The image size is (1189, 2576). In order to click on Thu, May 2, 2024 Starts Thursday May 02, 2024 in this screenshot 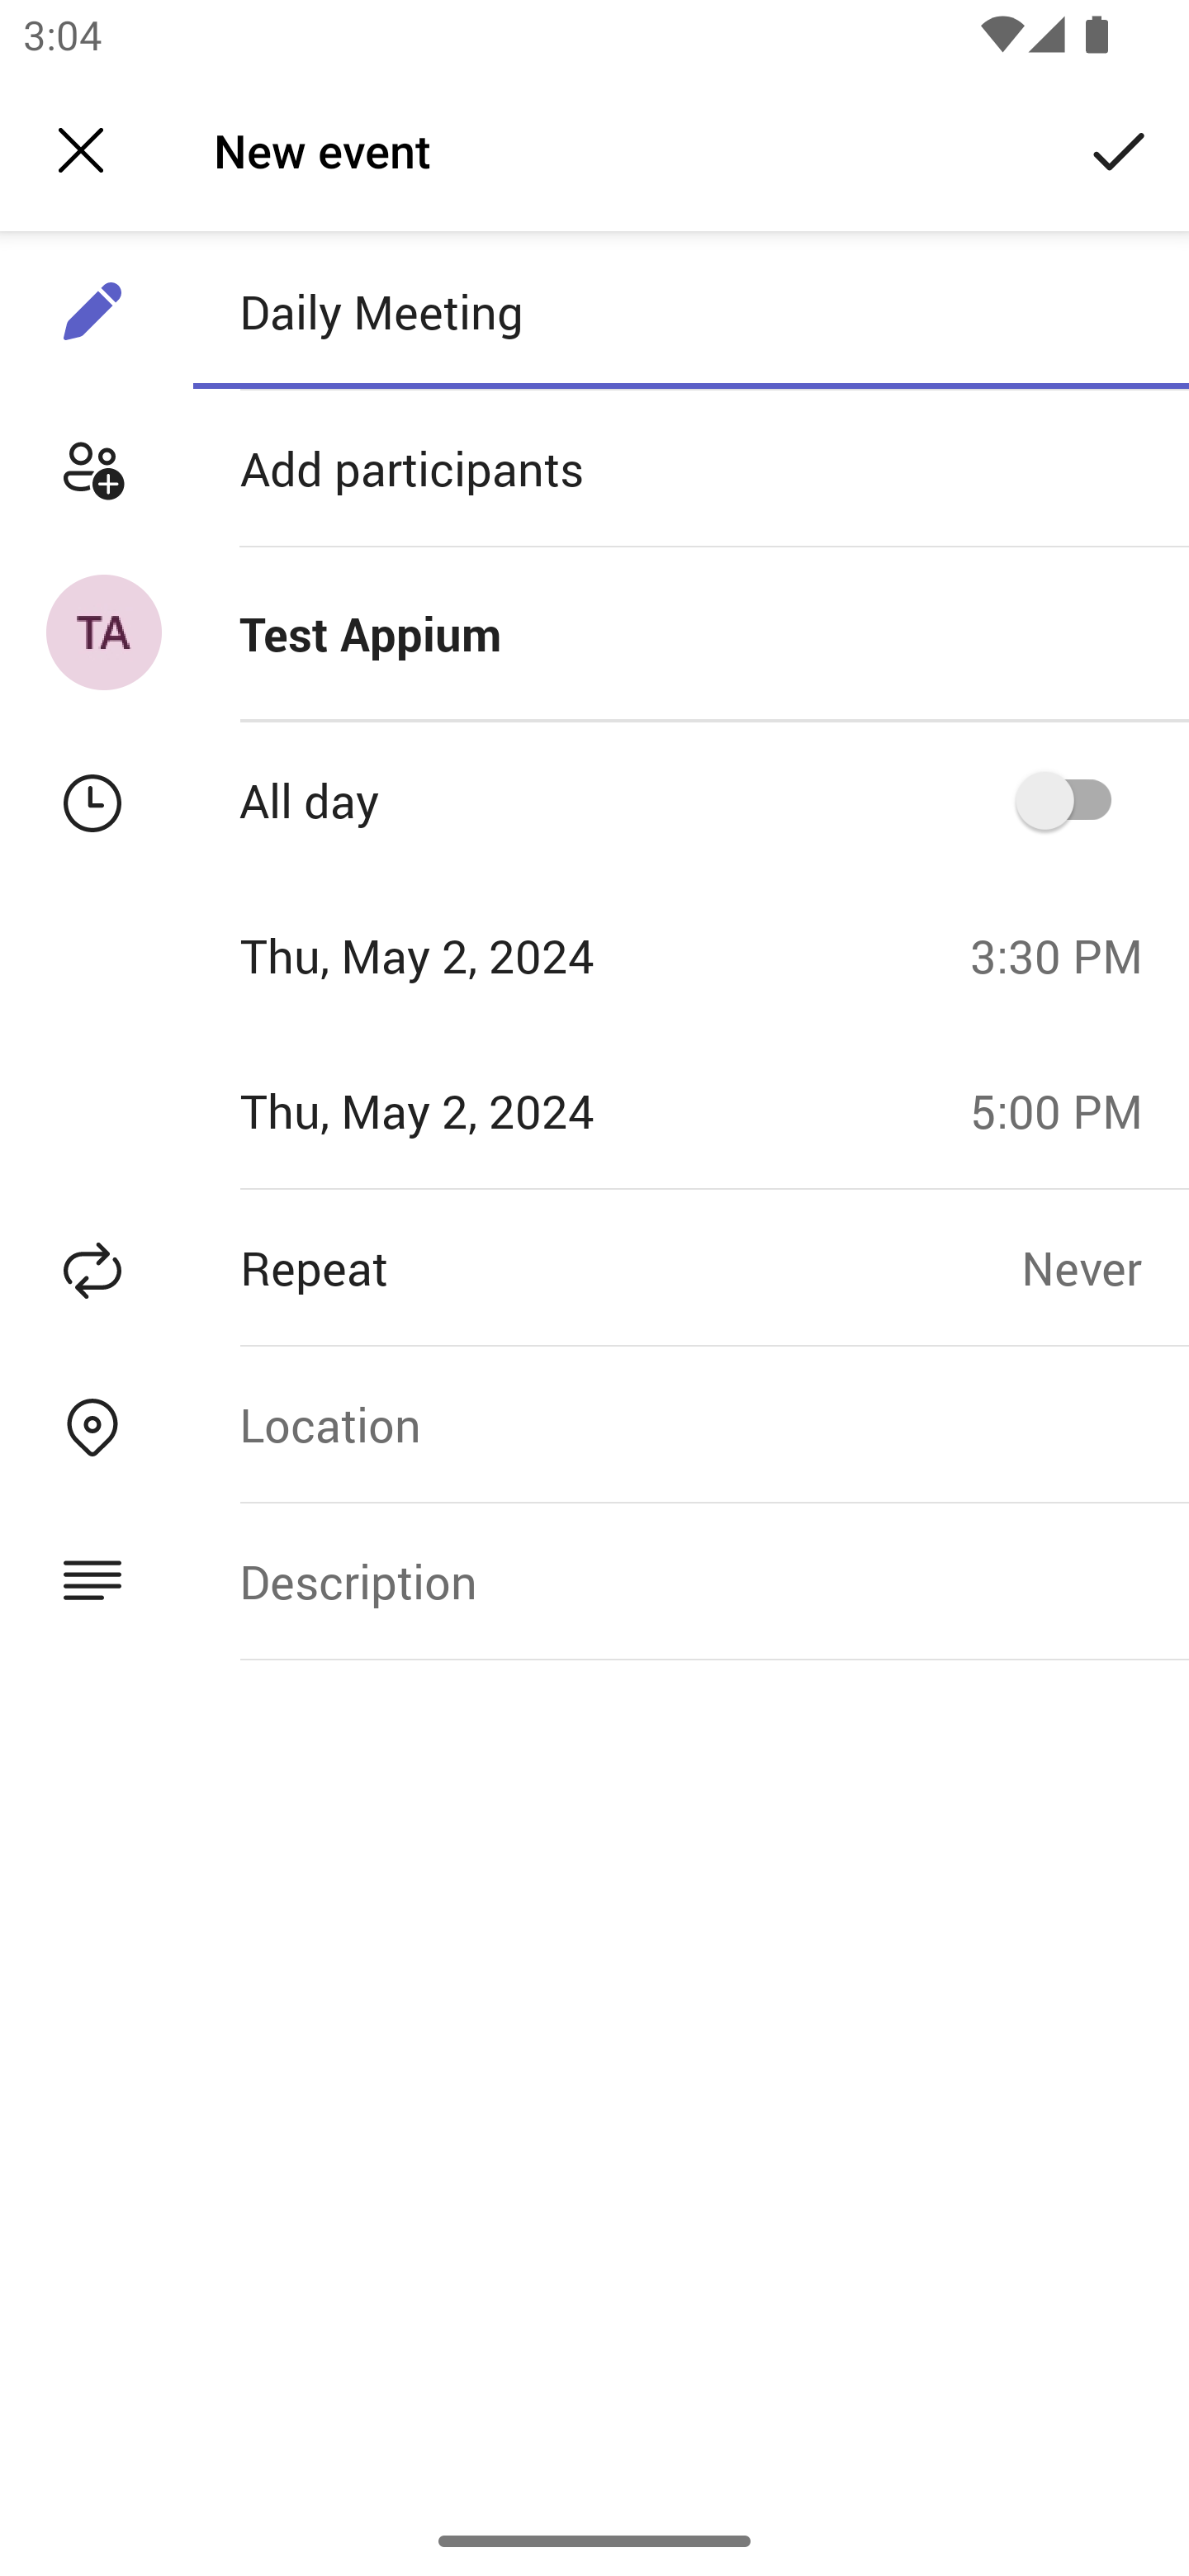, I will do `click(474, 955)`.